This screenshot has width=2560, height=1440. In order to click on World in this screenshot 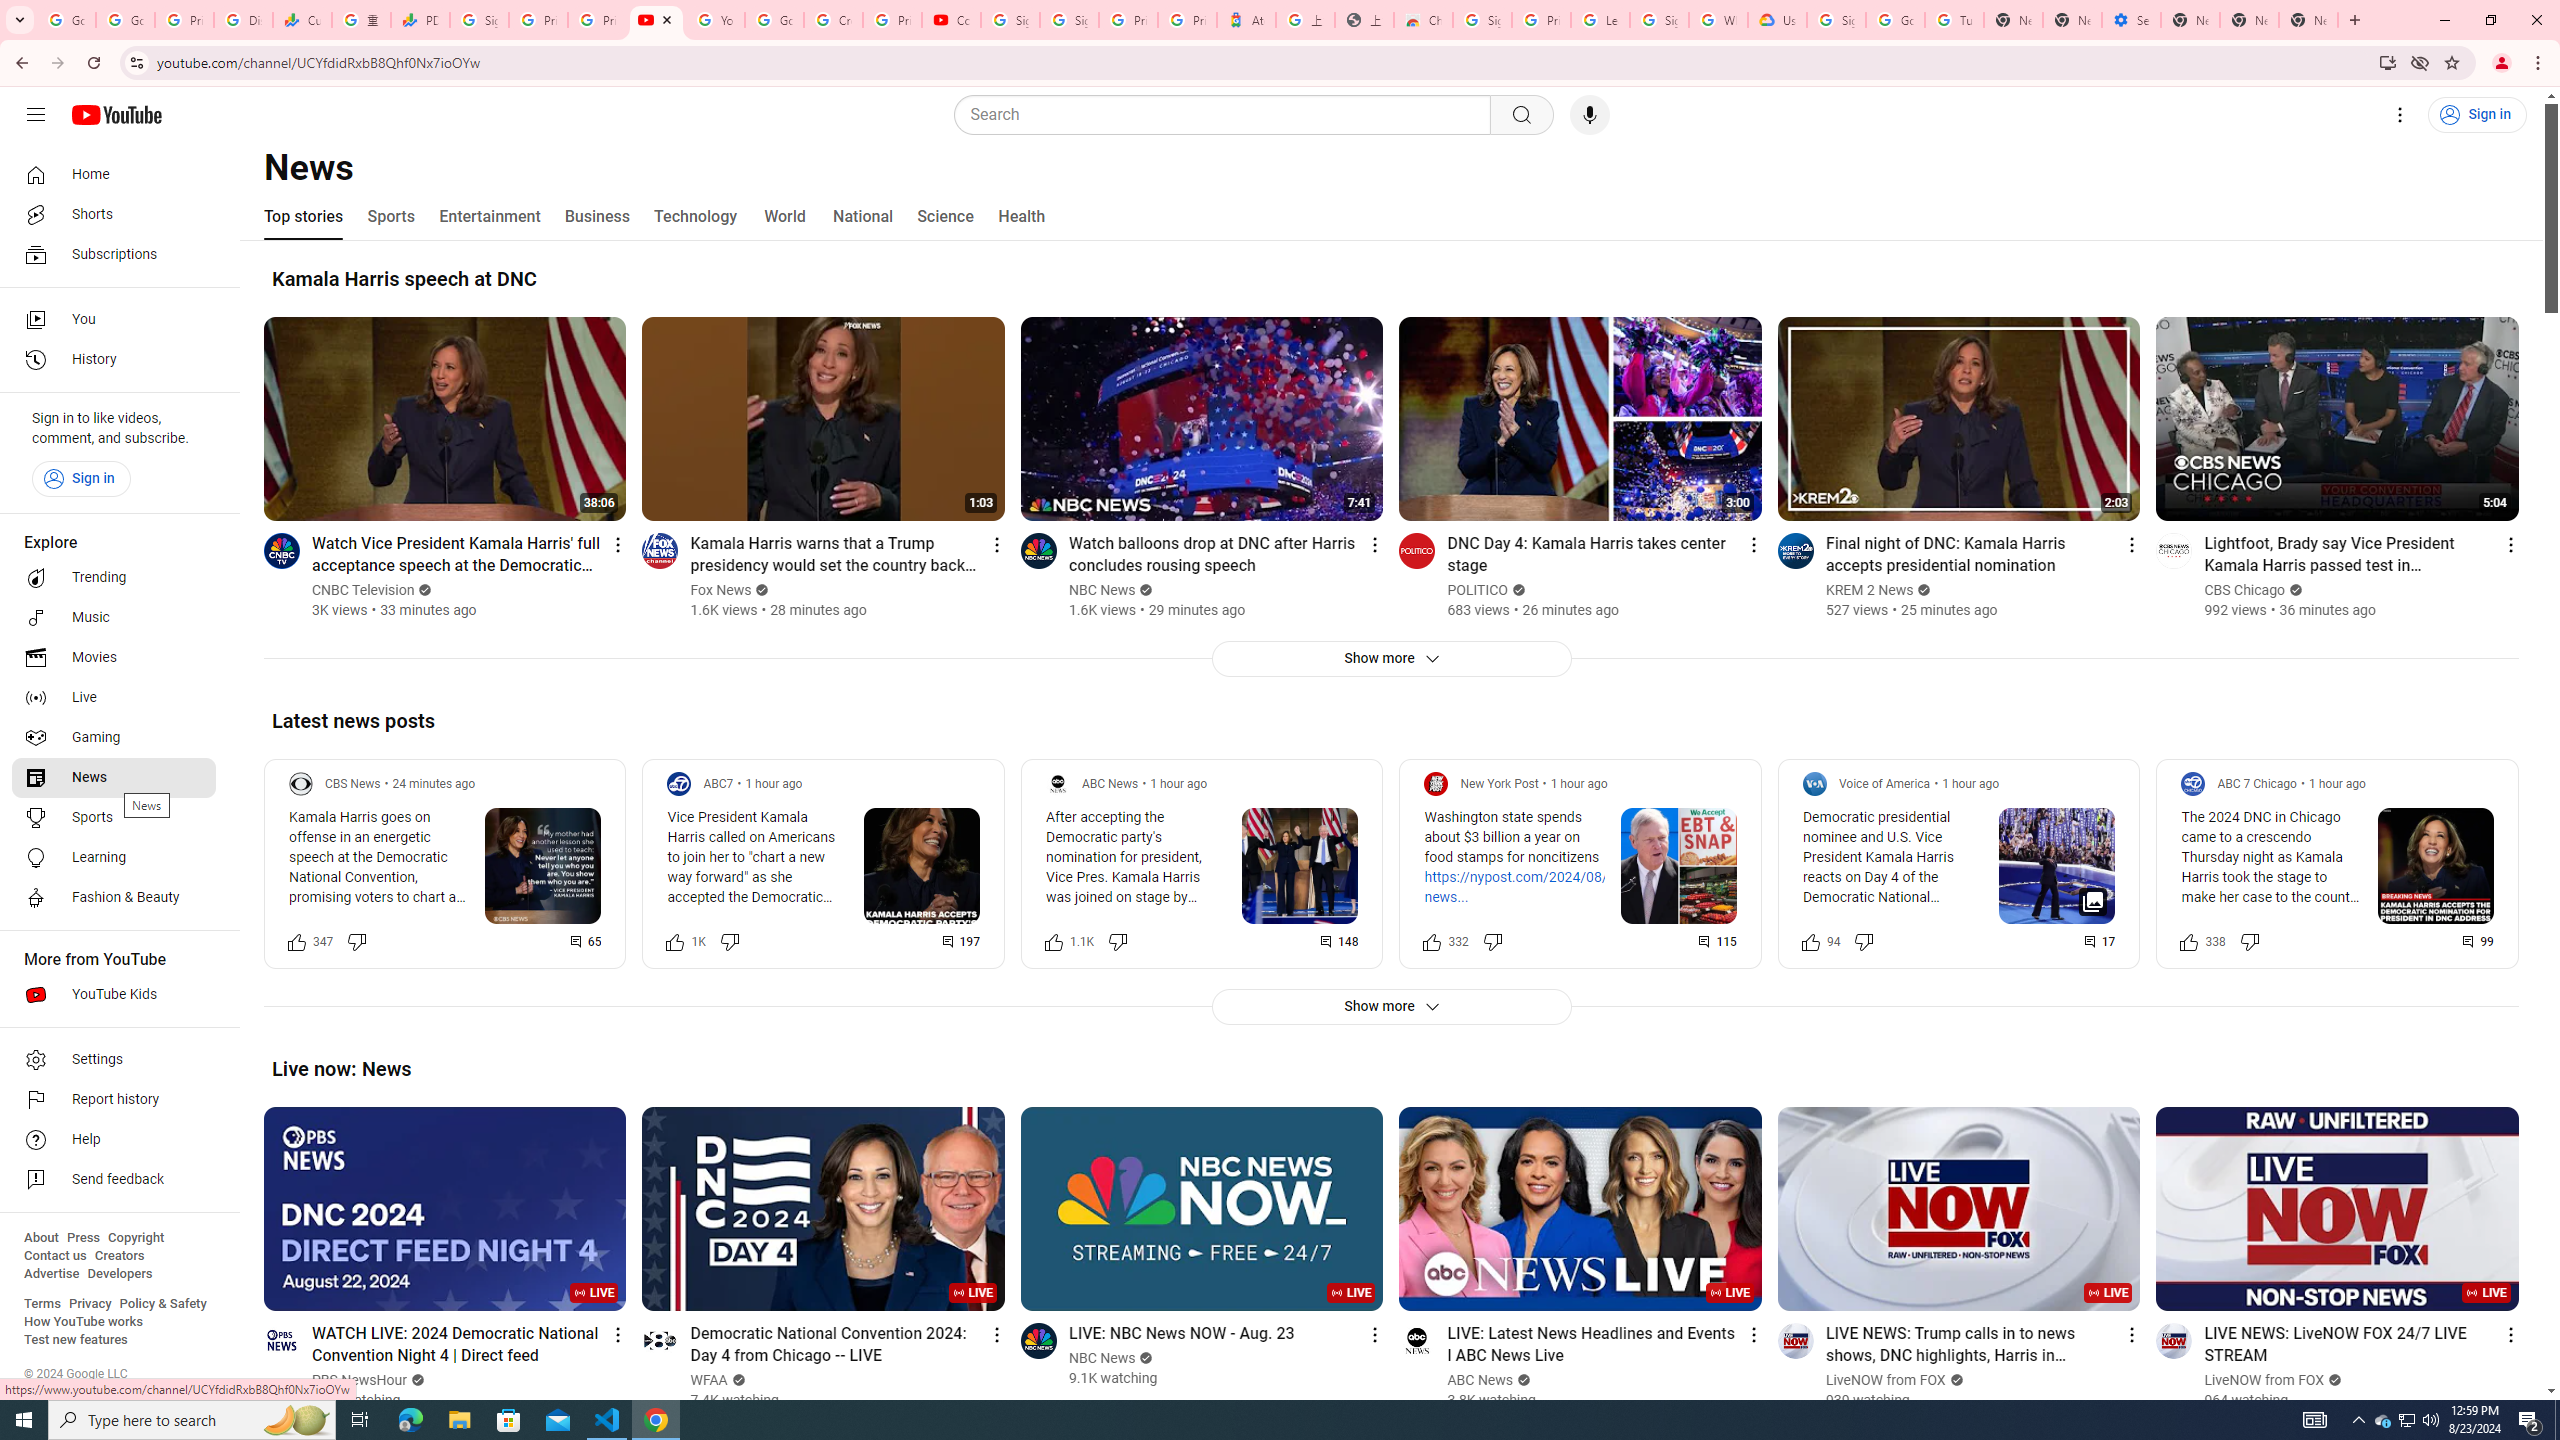, I will do `click(784, 216)`.